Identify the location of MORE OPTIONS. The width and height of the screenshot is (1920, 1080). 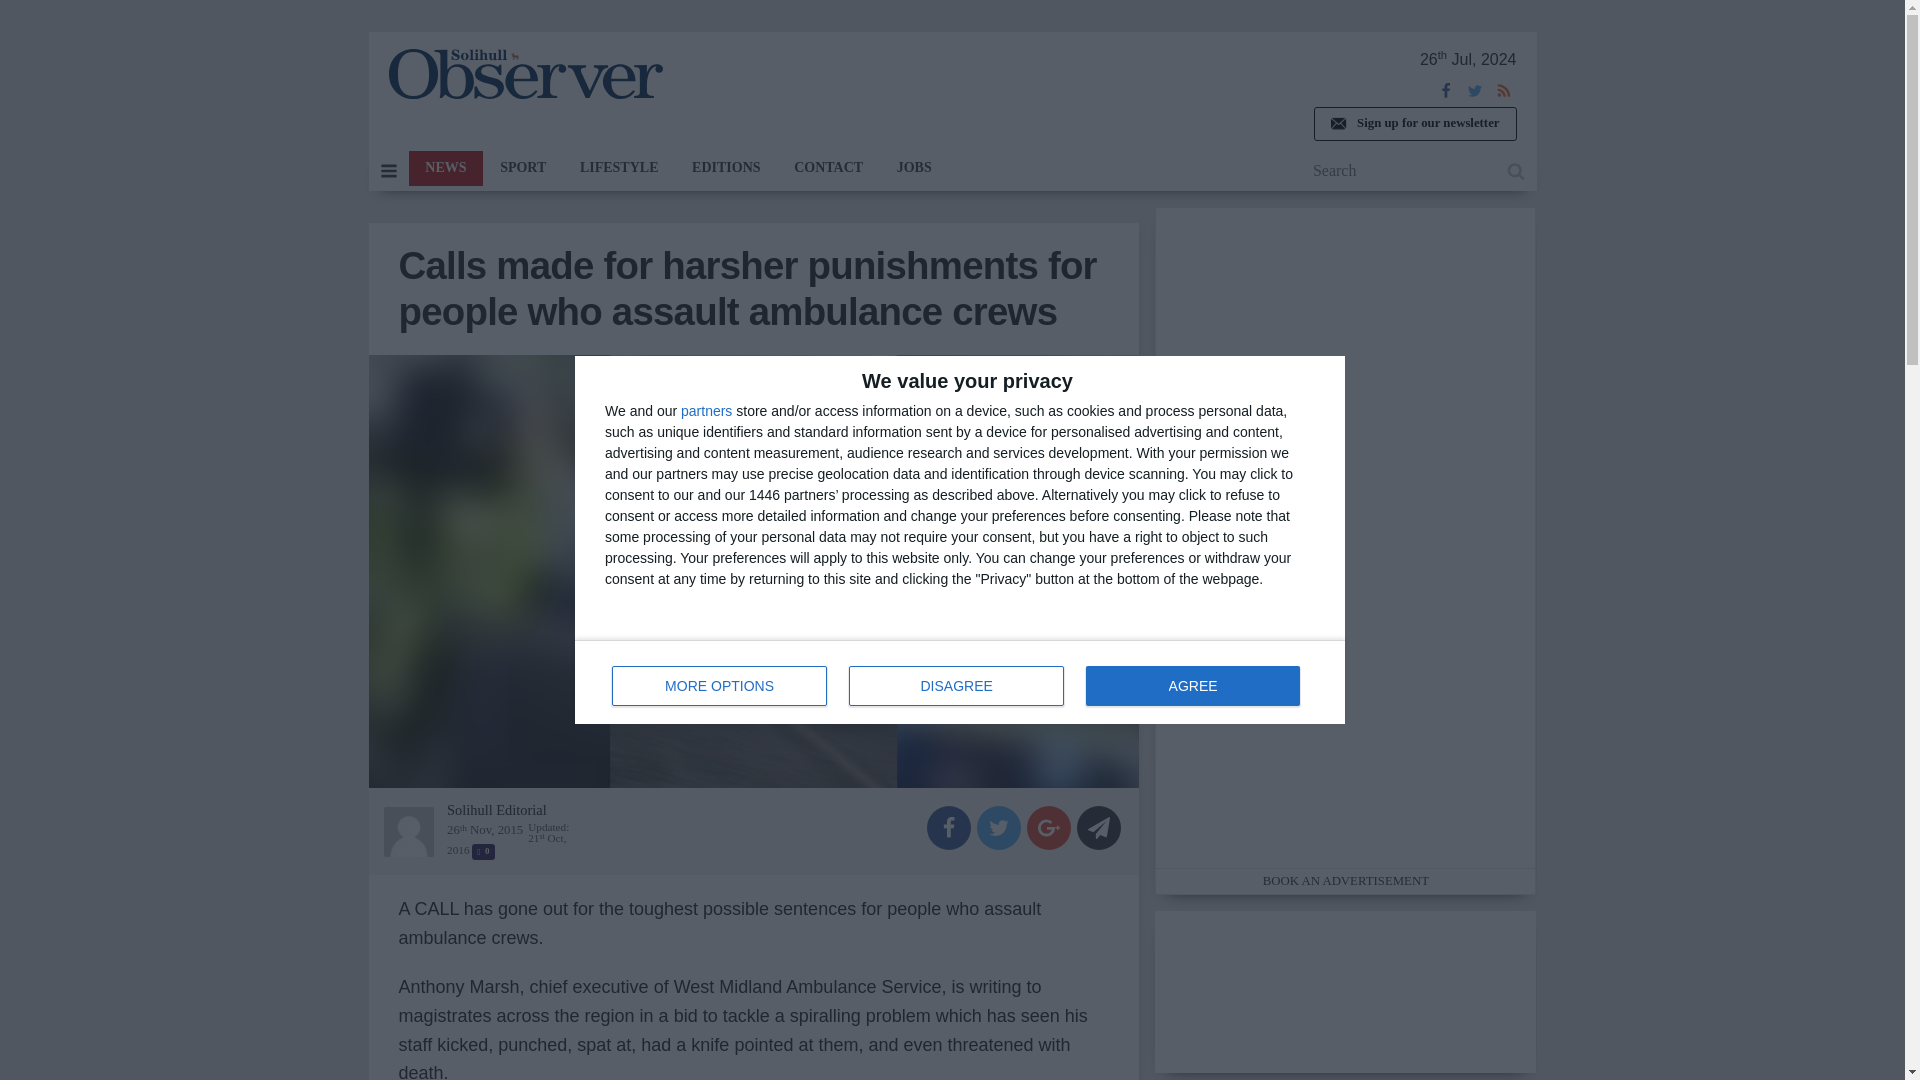
(720, 686).